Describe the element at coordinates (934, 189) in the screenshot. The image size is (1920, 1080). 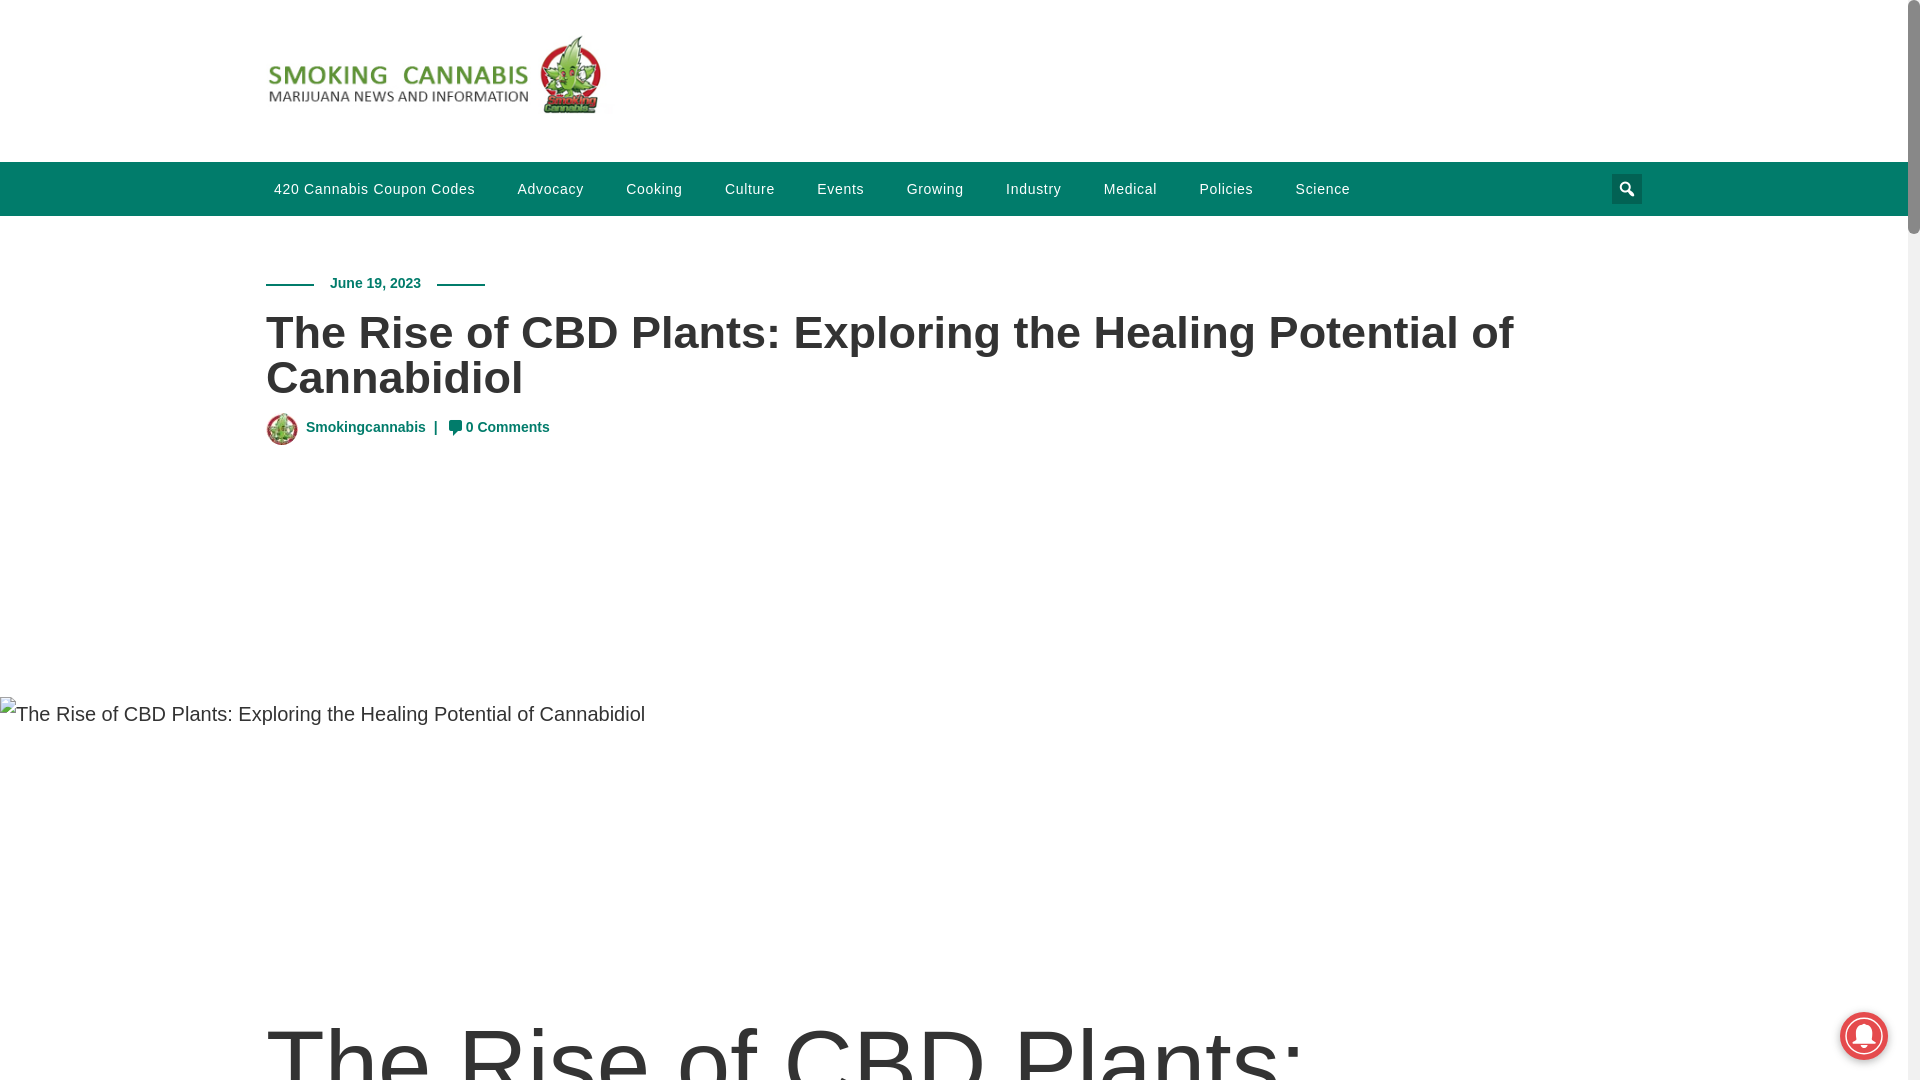
I see `Growing` at that location.